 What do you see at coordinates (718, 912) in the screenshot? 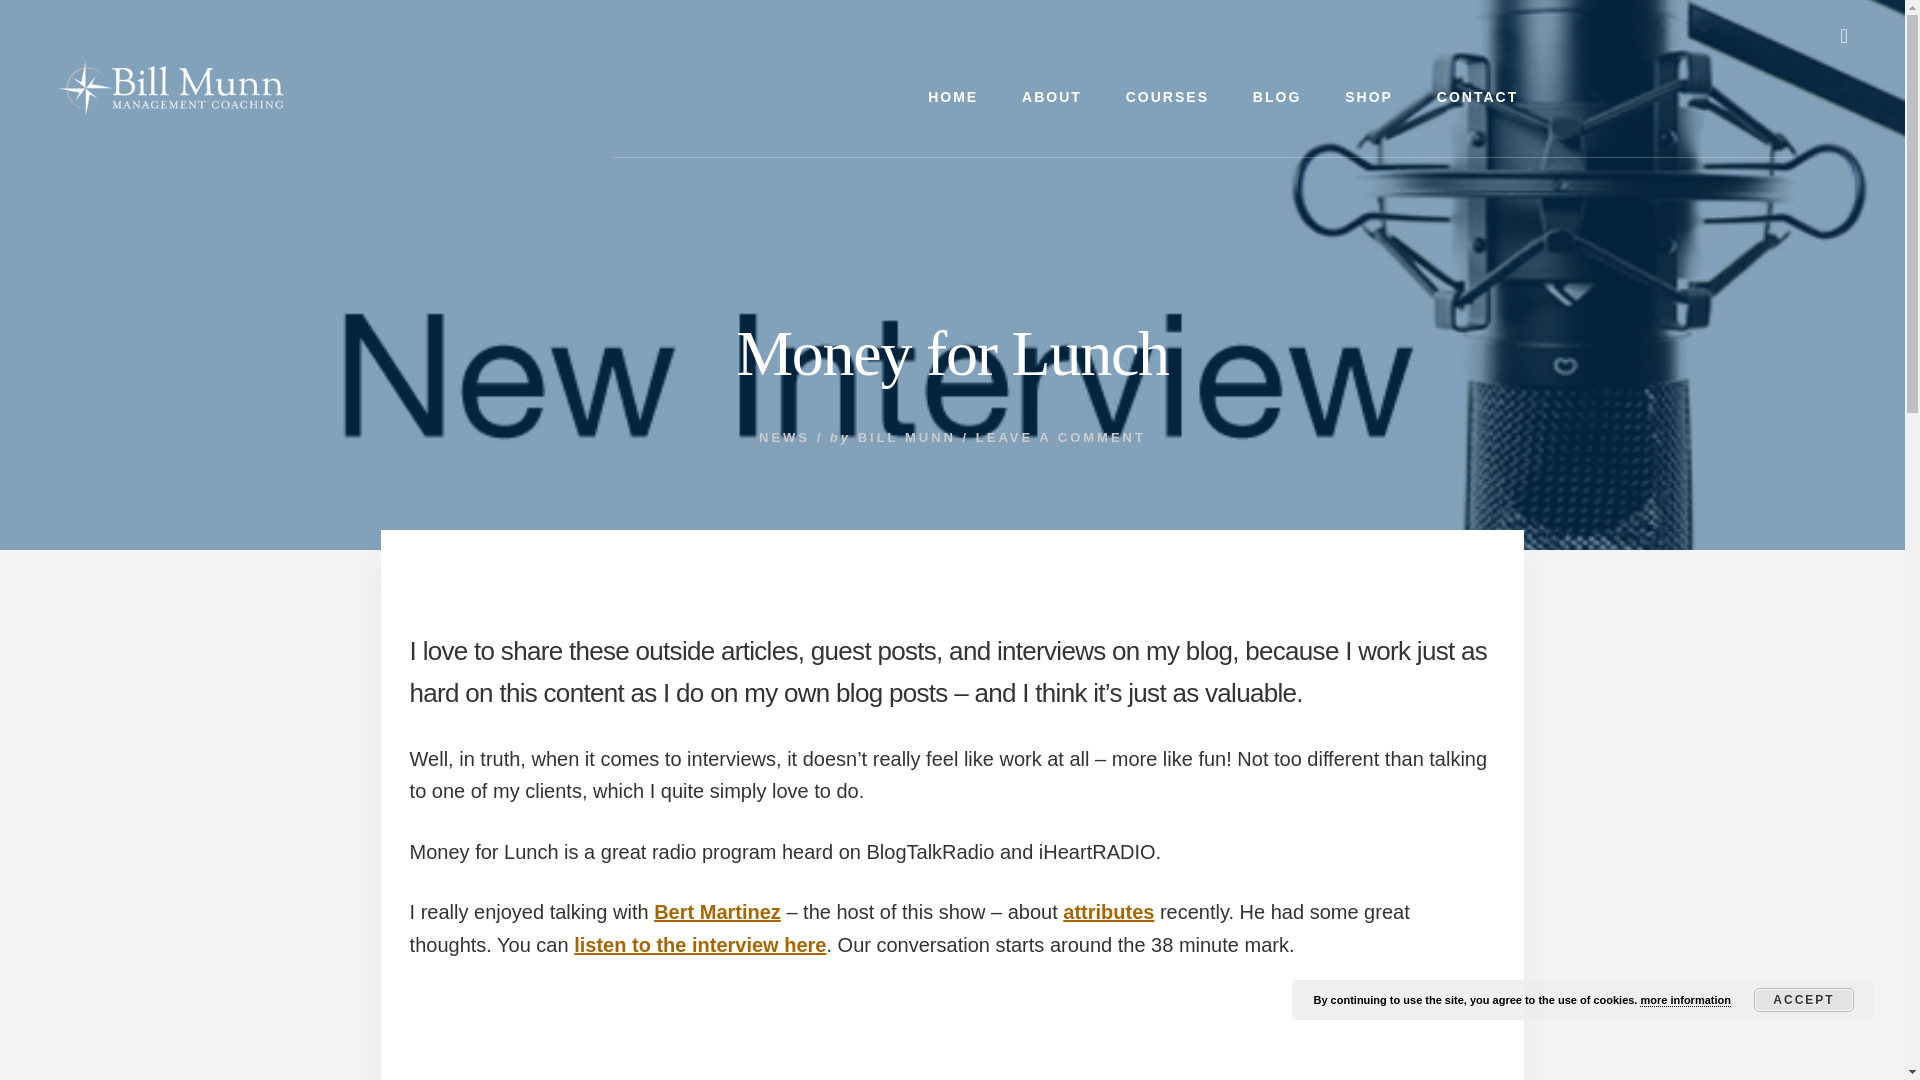
I see `Bert Martinez` at bounding box center [718, 912].